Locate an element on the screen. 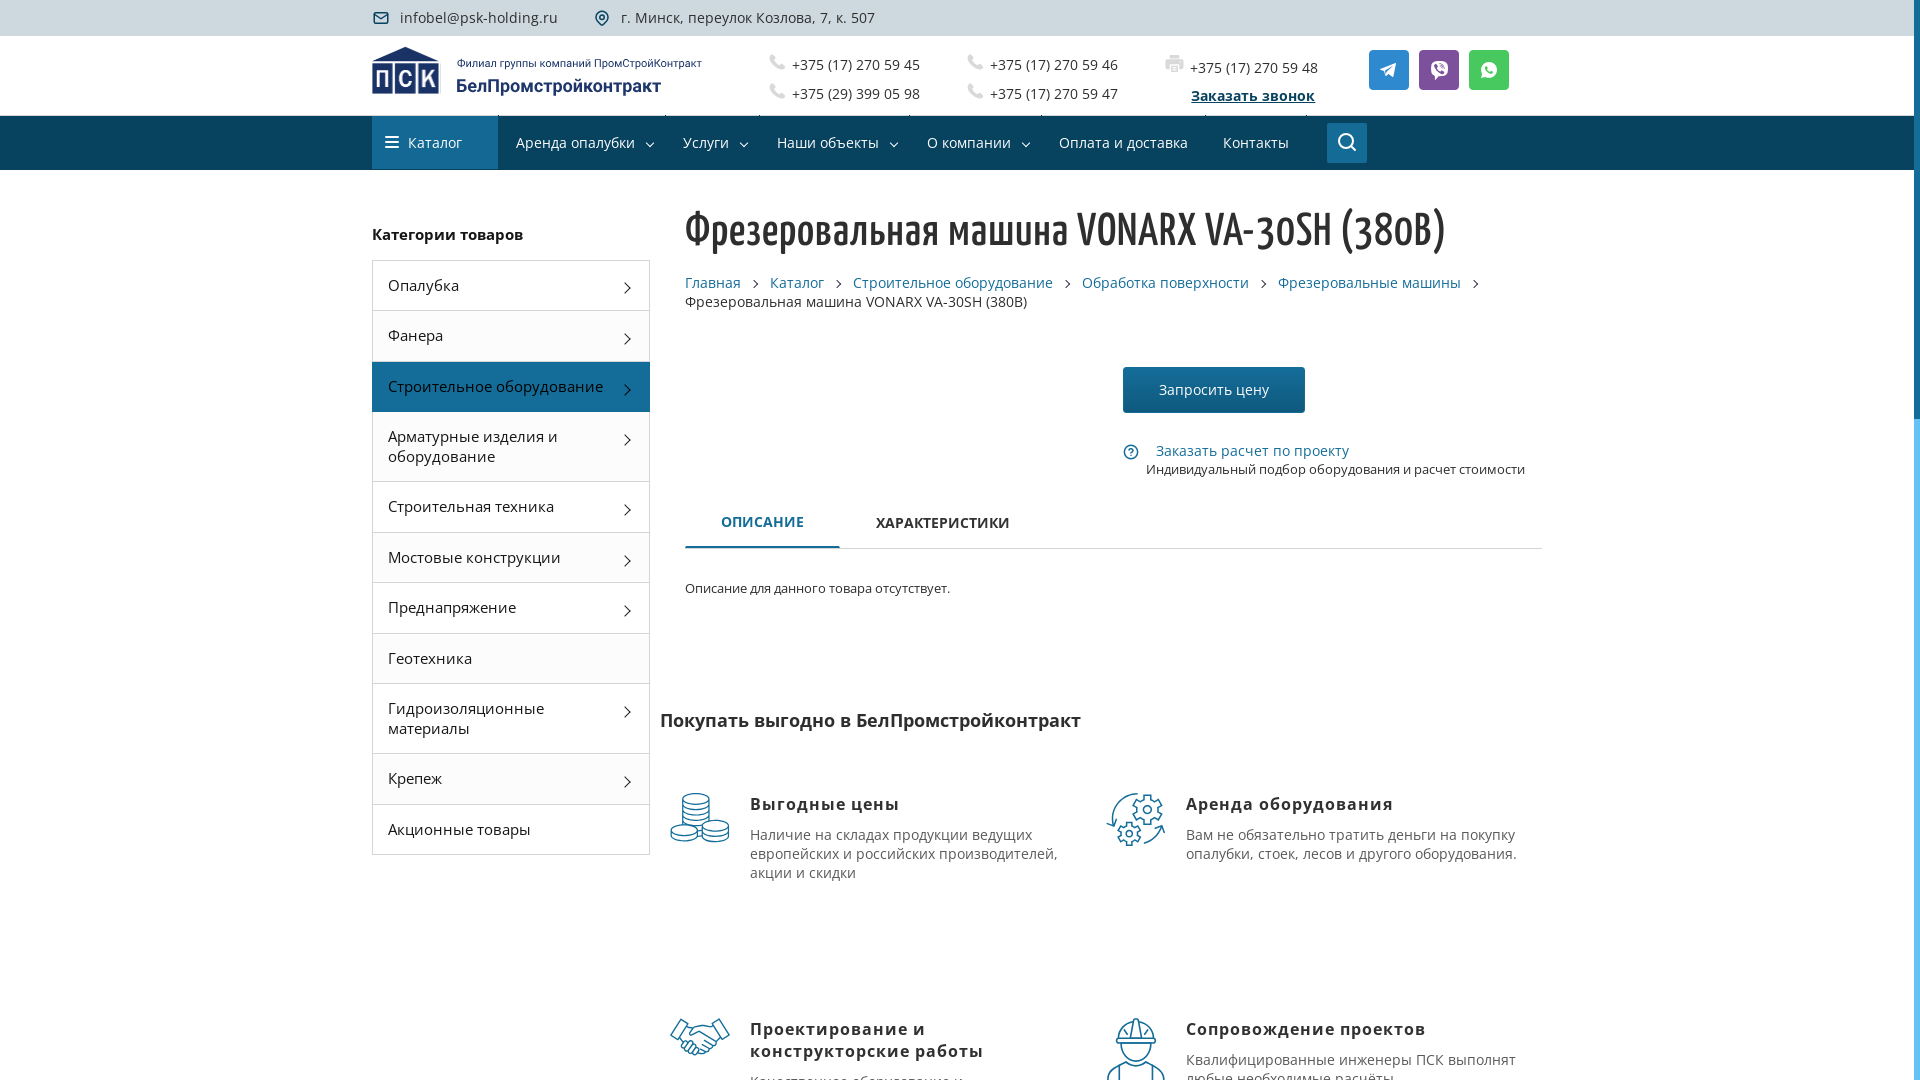 The width and height of the screenshot is (1920, 1080). +375 (17) 270 59 48 is located at coordinates (1242, 68).